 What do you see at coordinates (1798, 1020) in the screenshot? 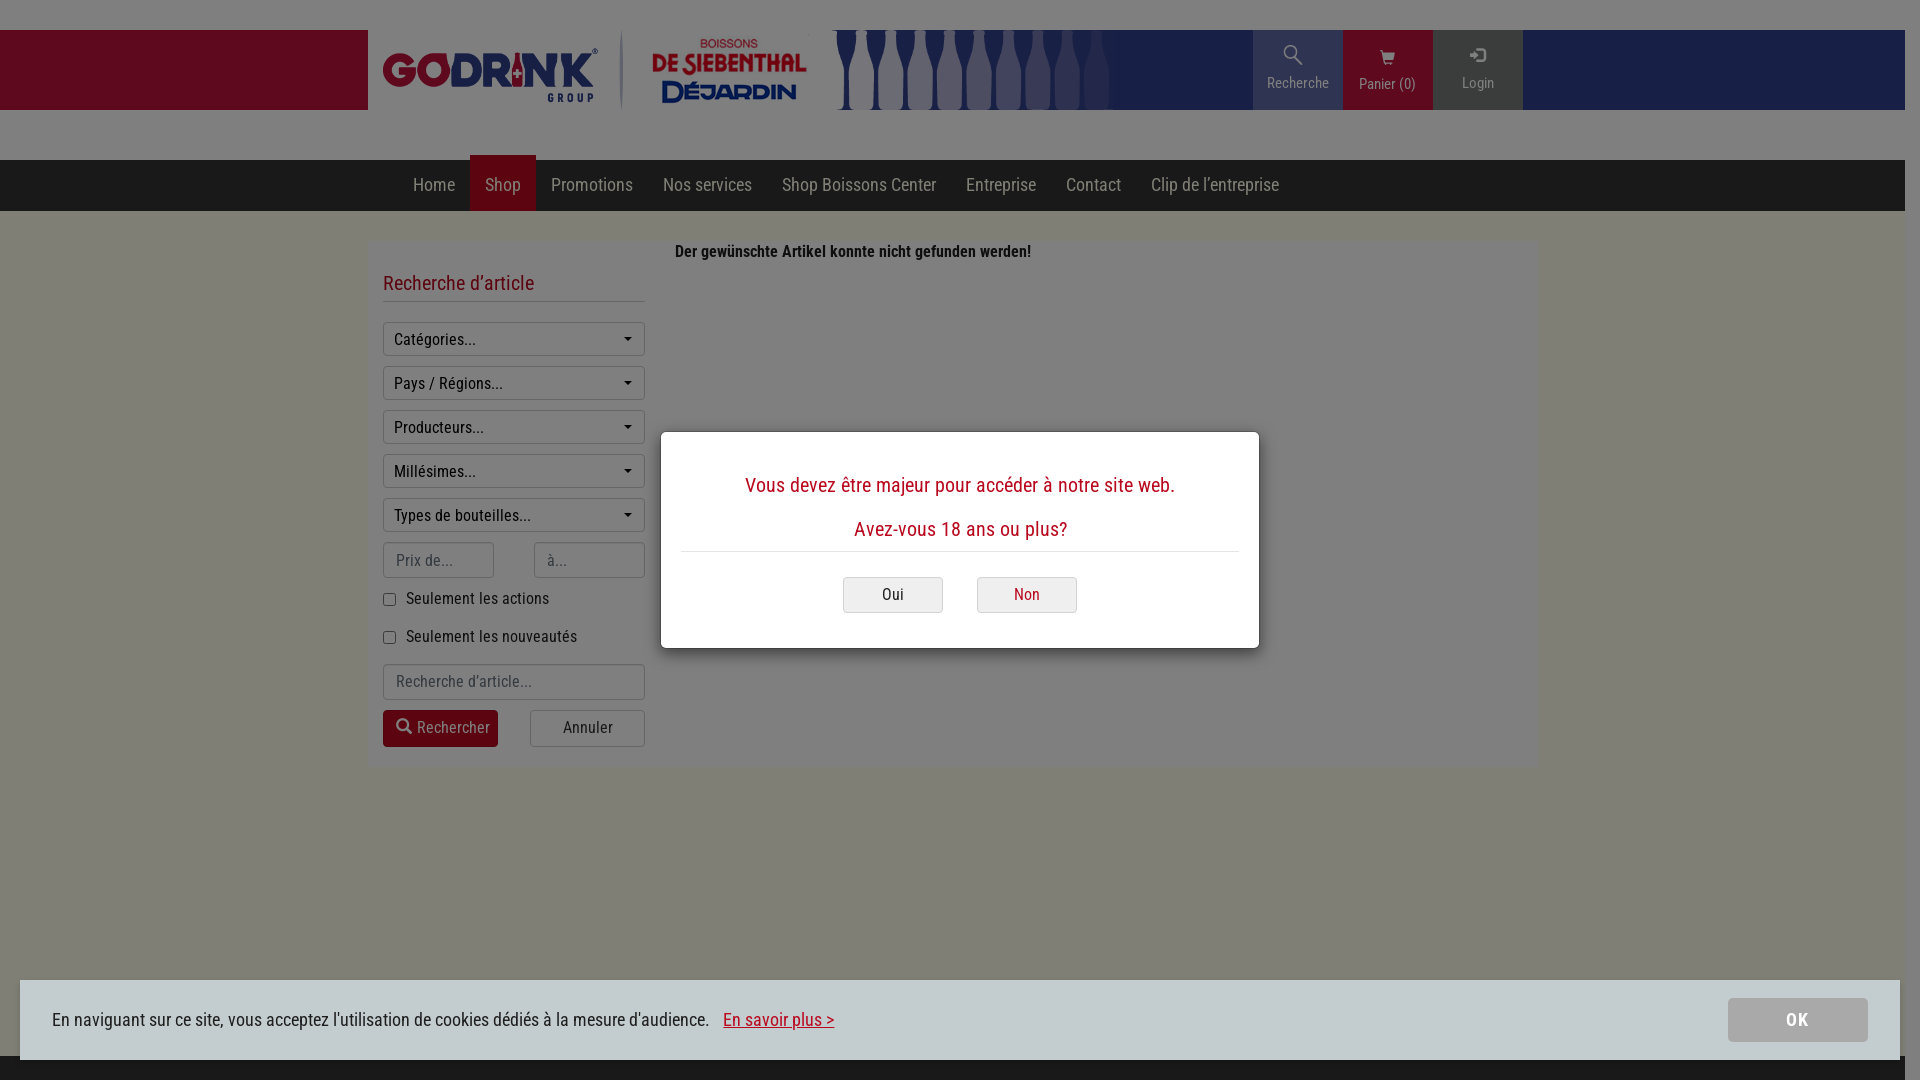
I see `OK` at bounding box center [1798, 1020].